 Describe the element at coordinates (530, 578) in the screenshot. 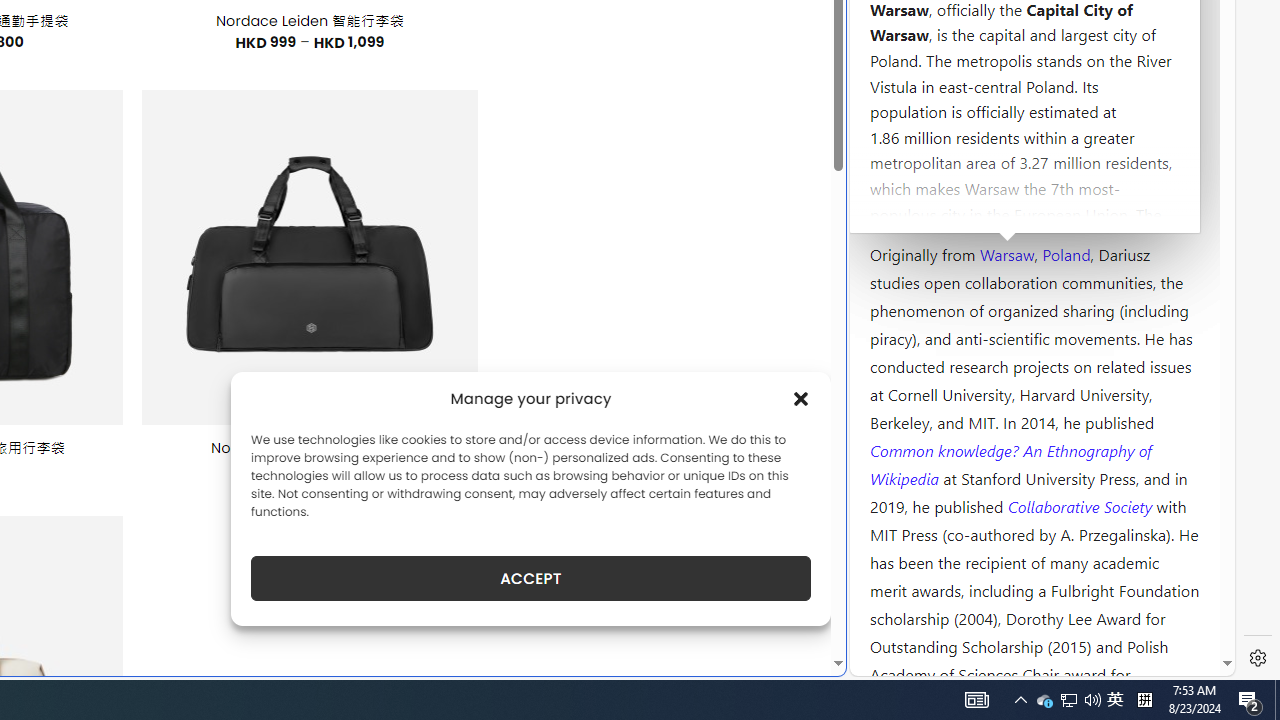

I see `ACCEPT` at that location.